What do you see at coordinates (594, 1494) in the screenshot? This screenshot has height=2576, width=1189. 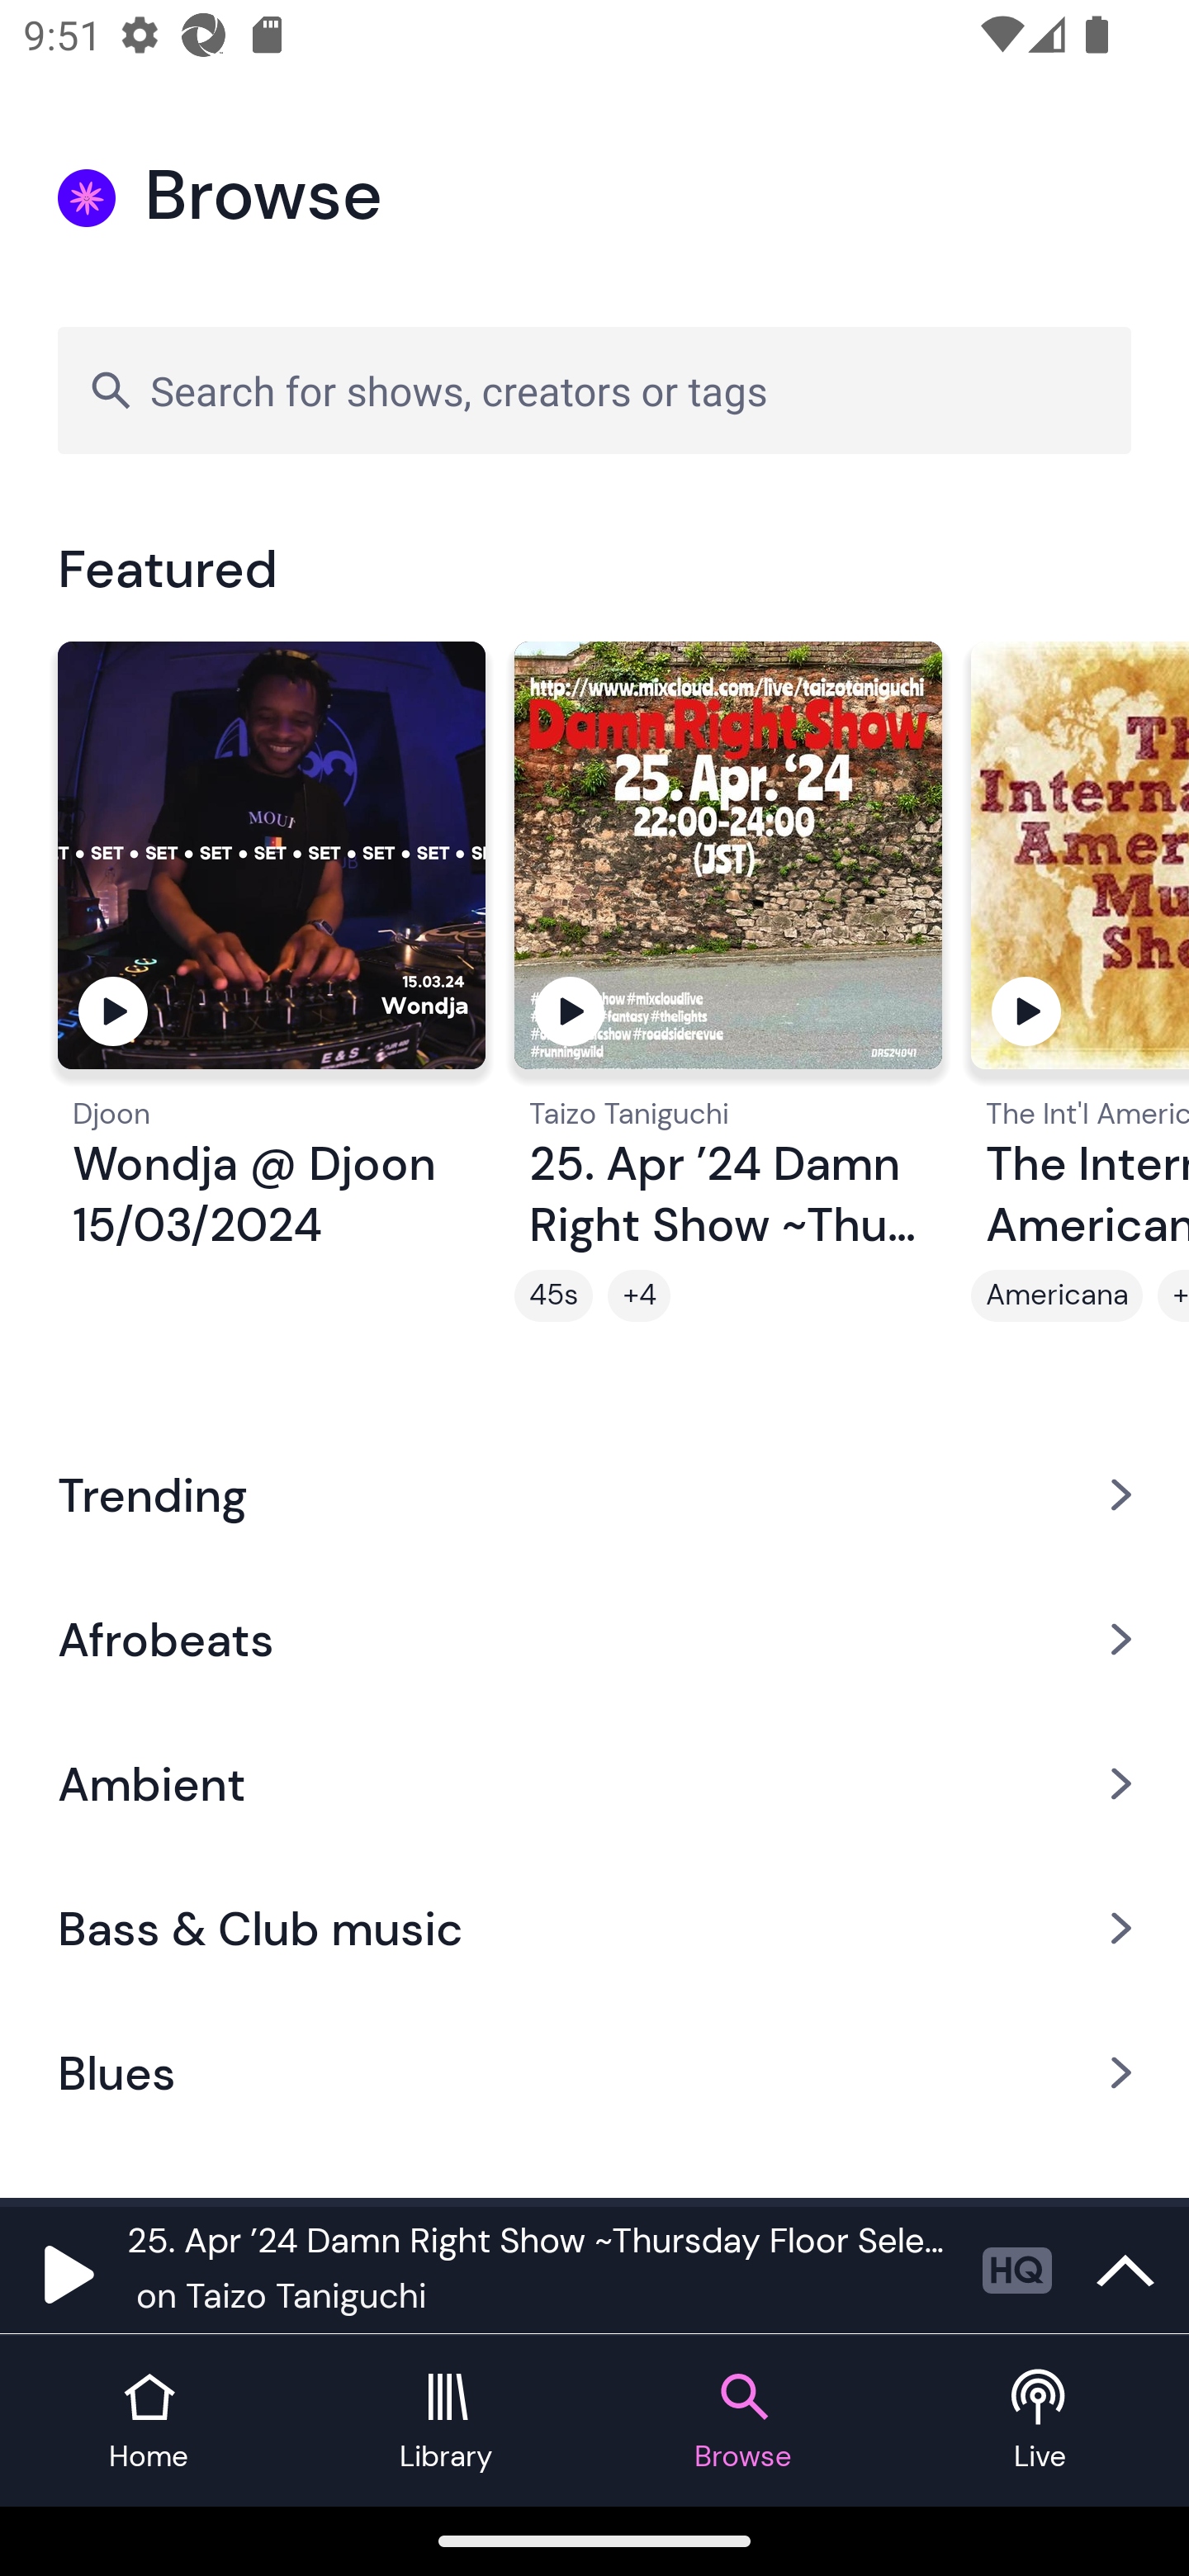 I see `Trending` at bounding box center [594, 1494].